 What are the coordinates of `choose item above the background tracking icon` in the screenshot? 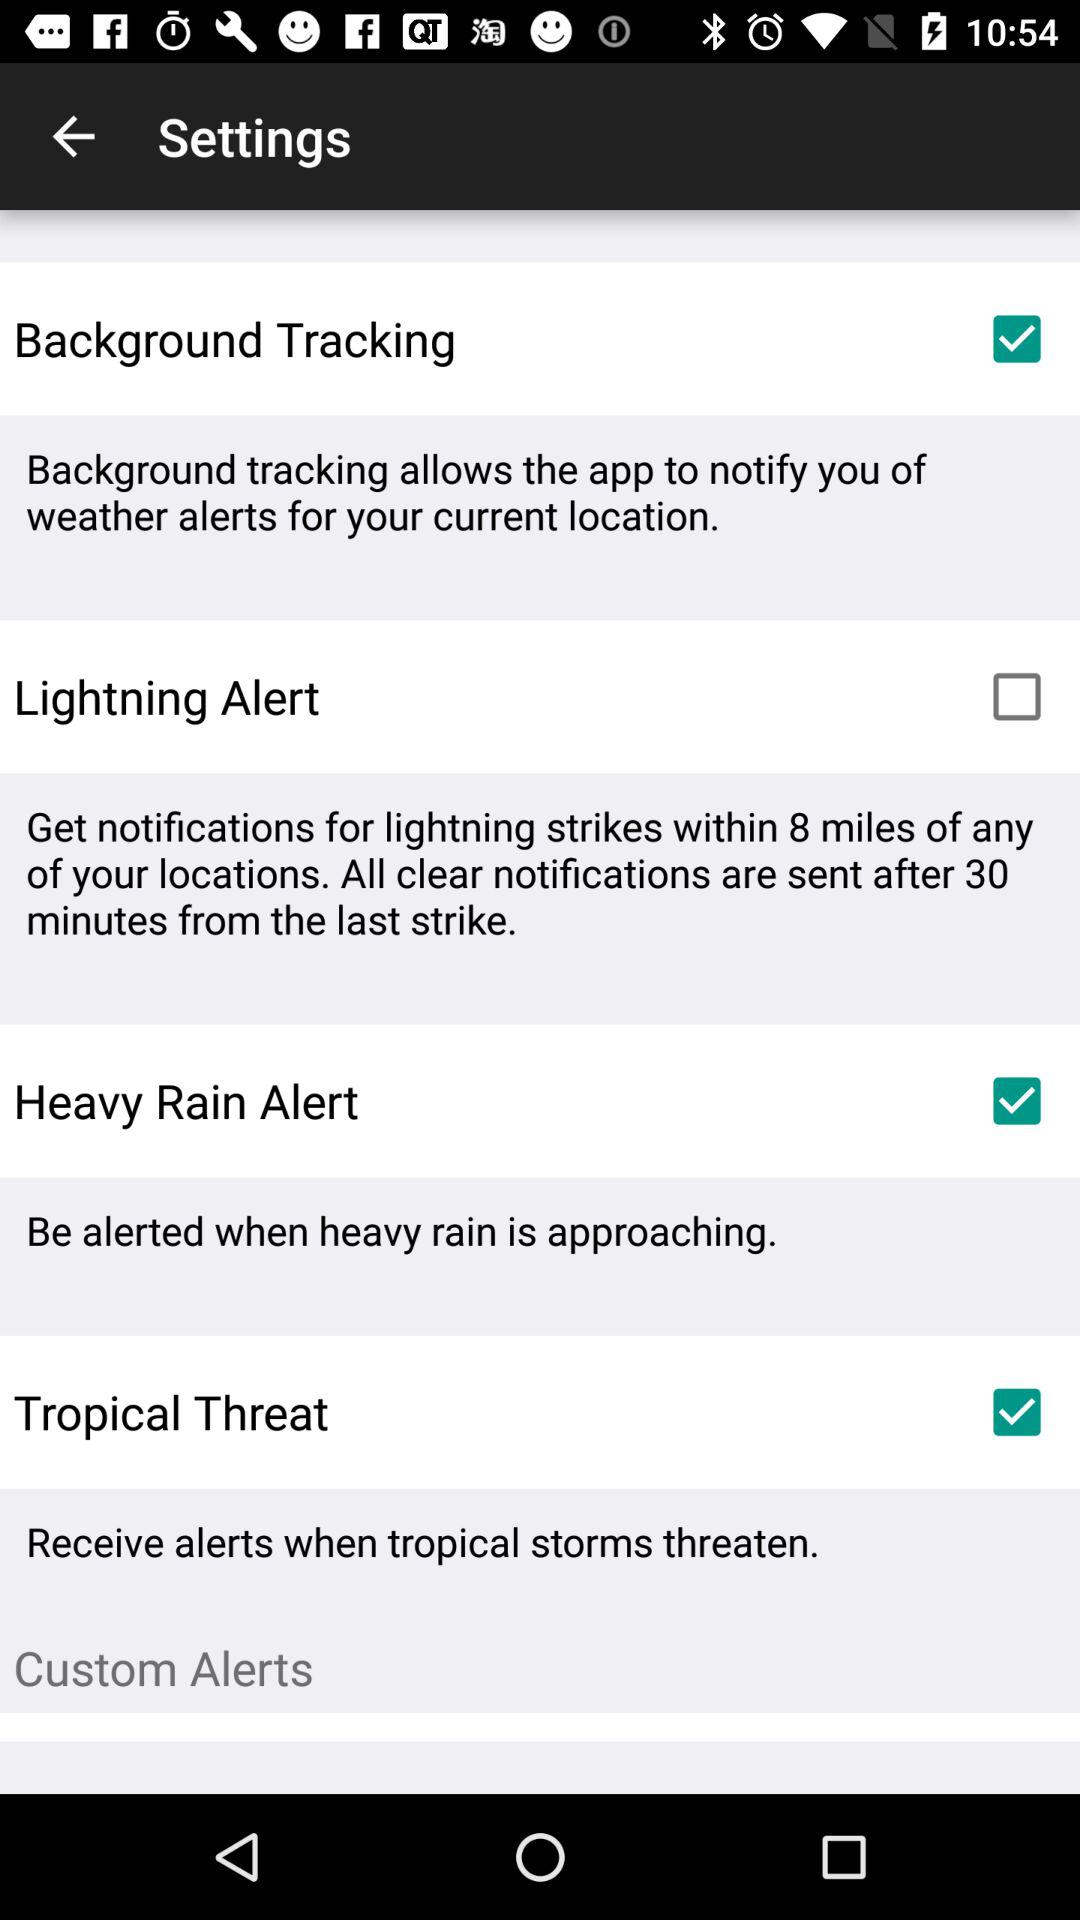 It's located at (73, 136).